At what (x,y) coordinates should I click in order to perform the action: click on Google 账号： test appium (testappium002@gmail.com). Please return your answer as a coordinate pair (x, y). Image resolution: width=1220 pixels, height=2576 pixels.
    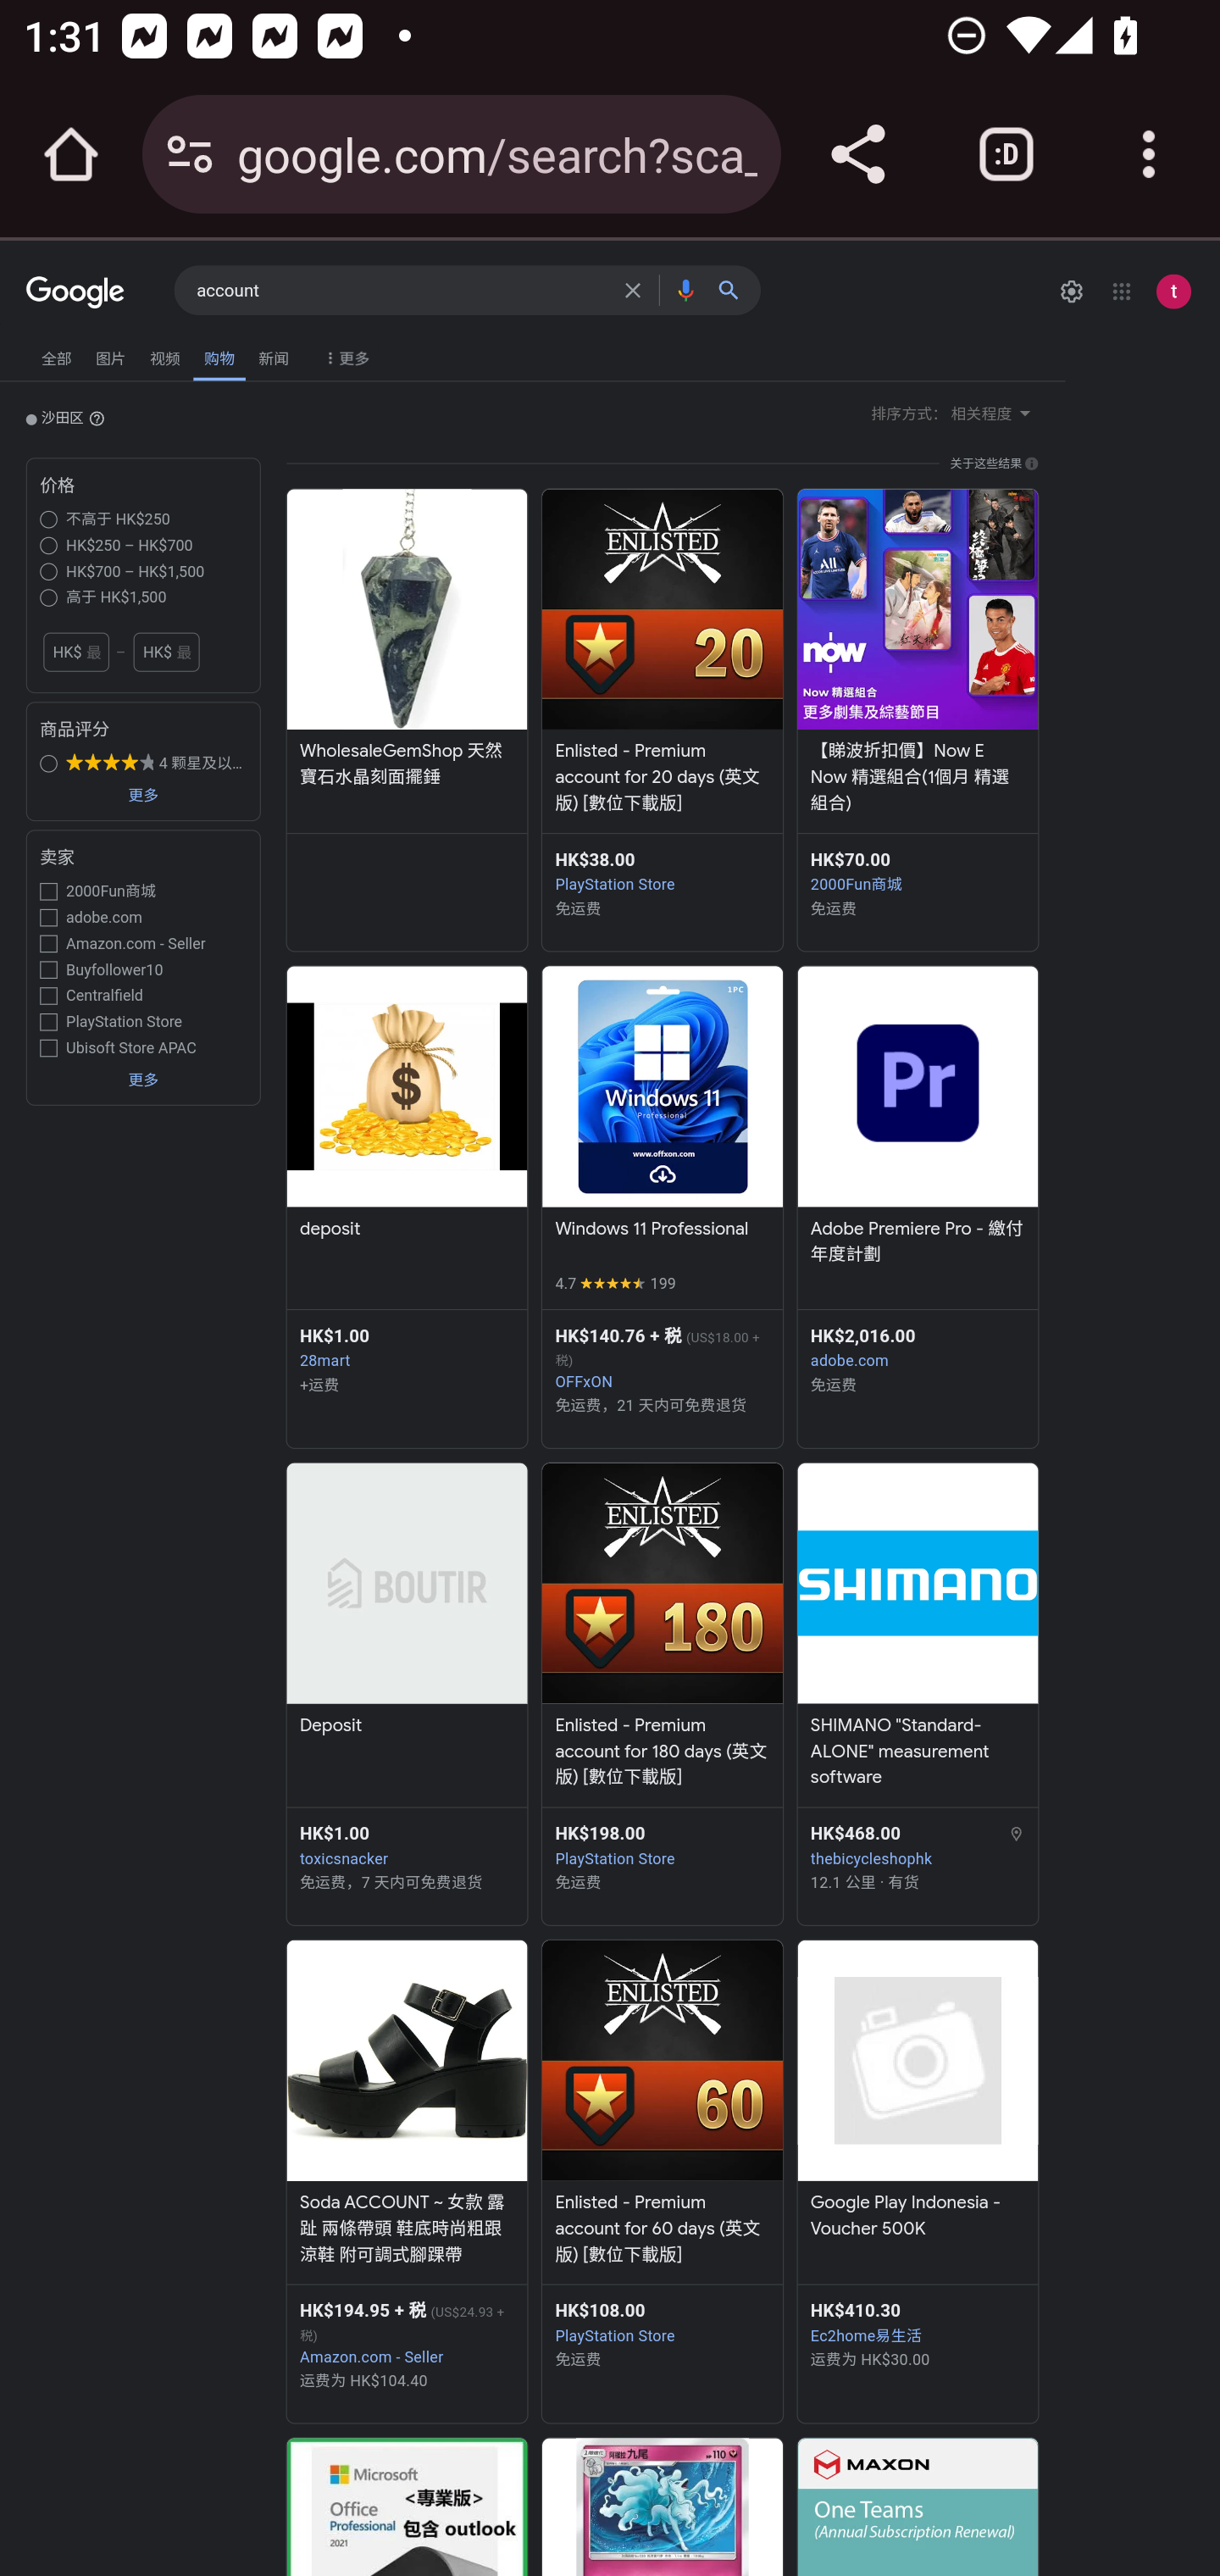
    Looking at the image, I should click on (1173, 291).